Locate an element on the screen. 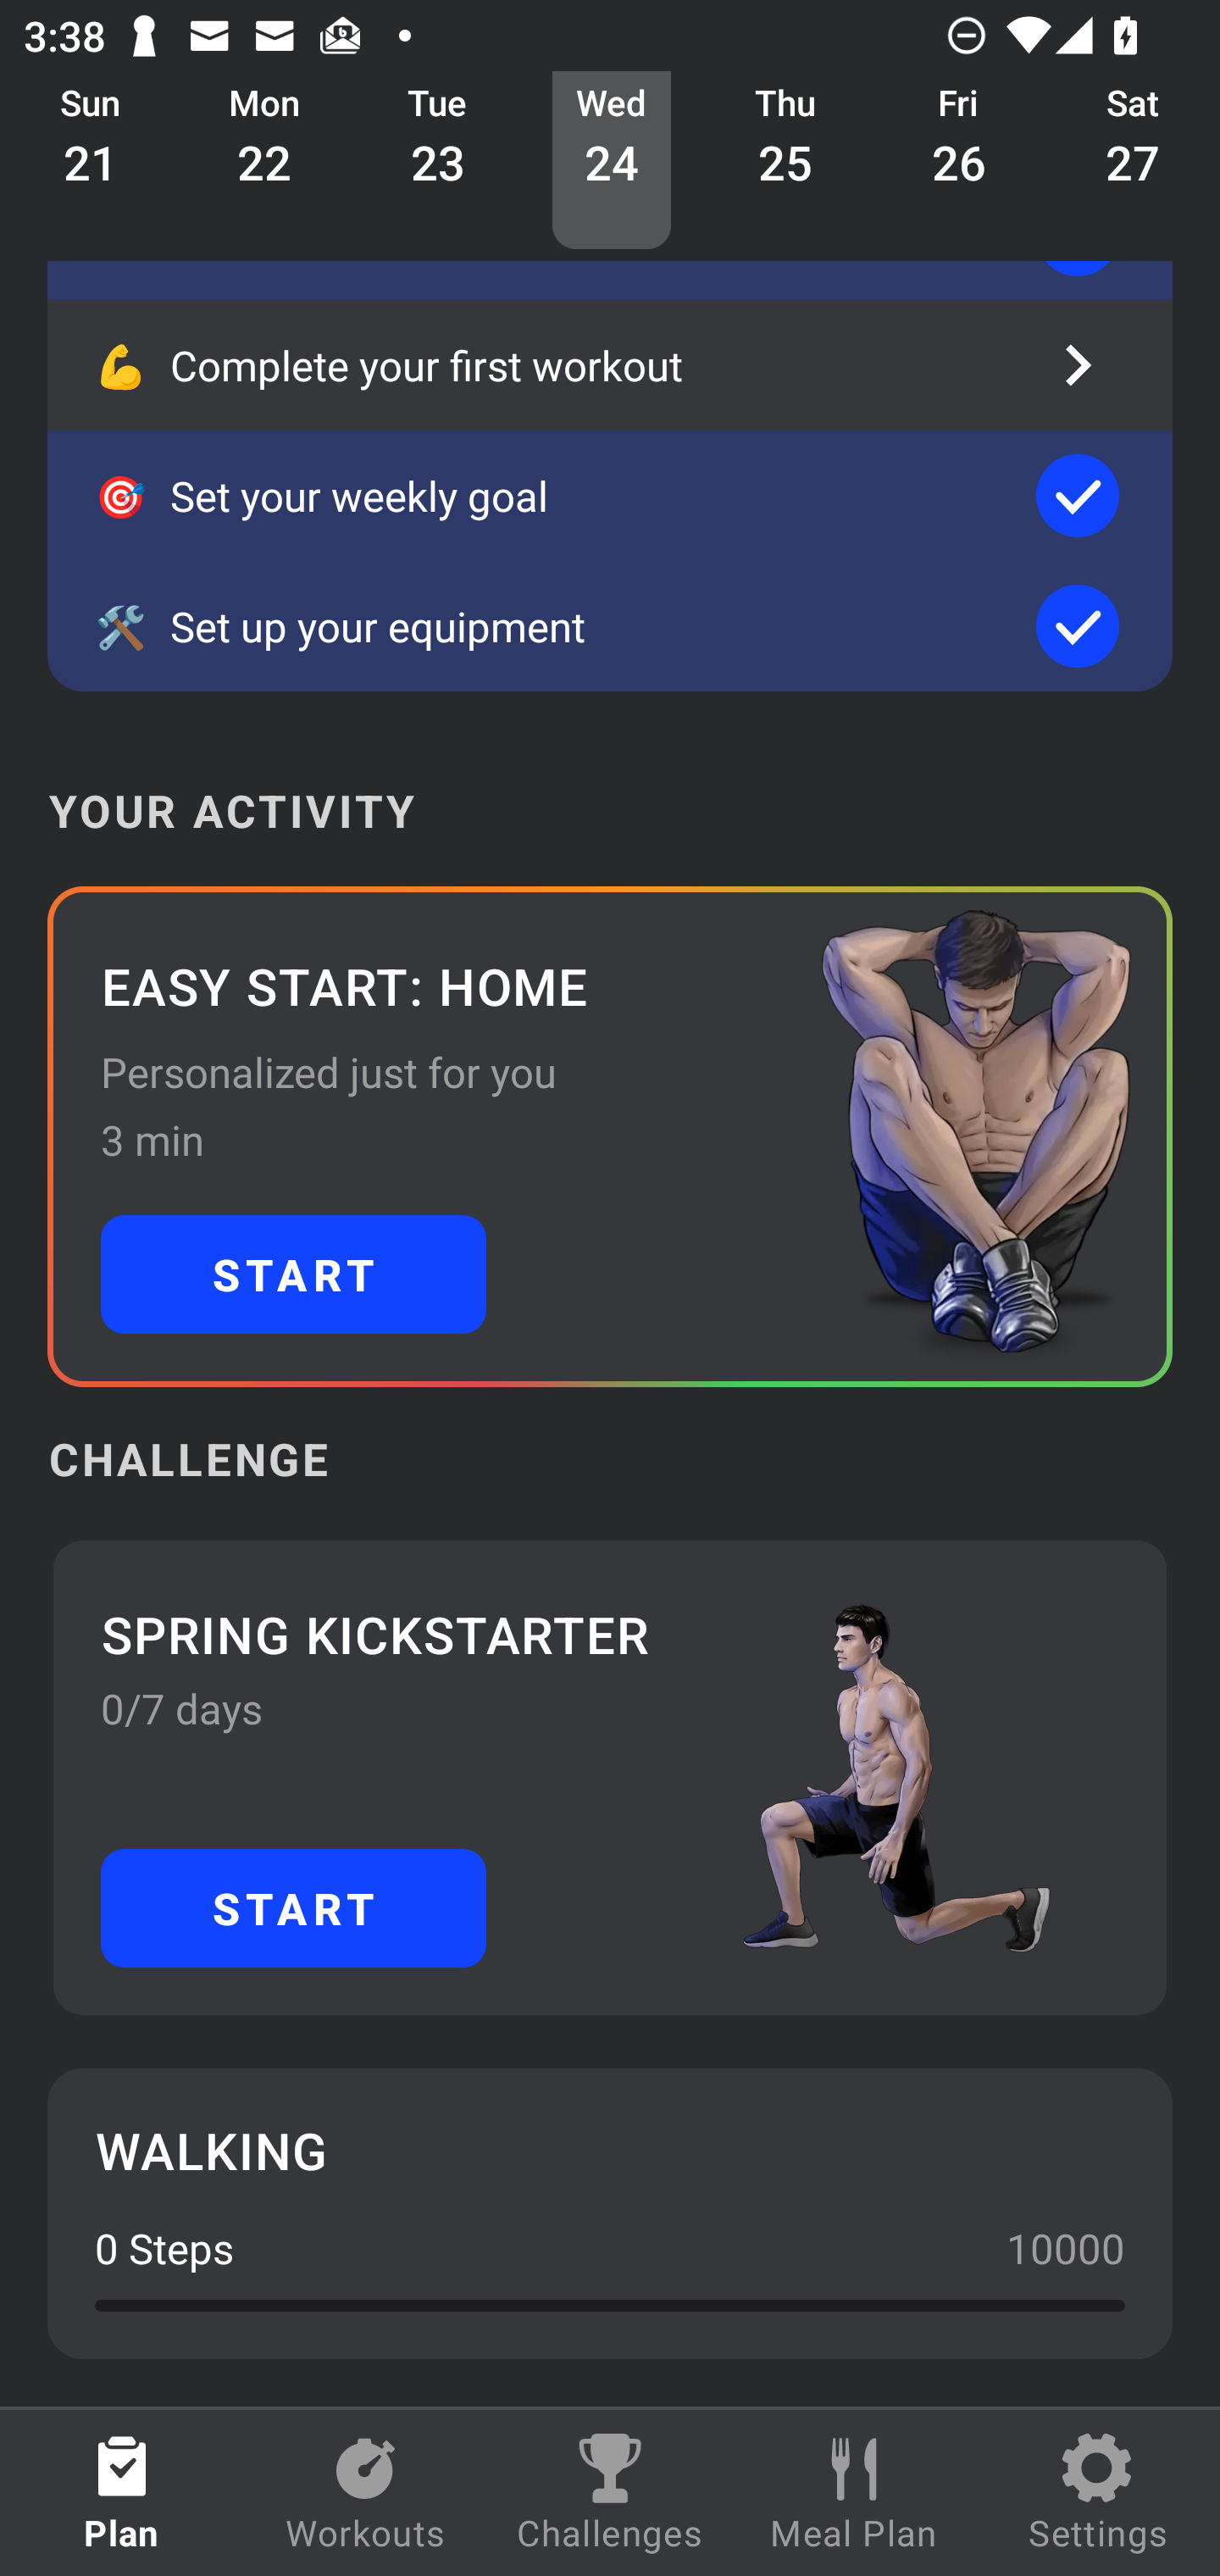 The height and width of the screenshot is (2576, 1220). Mon 22 is located at coordinates (264, 161).